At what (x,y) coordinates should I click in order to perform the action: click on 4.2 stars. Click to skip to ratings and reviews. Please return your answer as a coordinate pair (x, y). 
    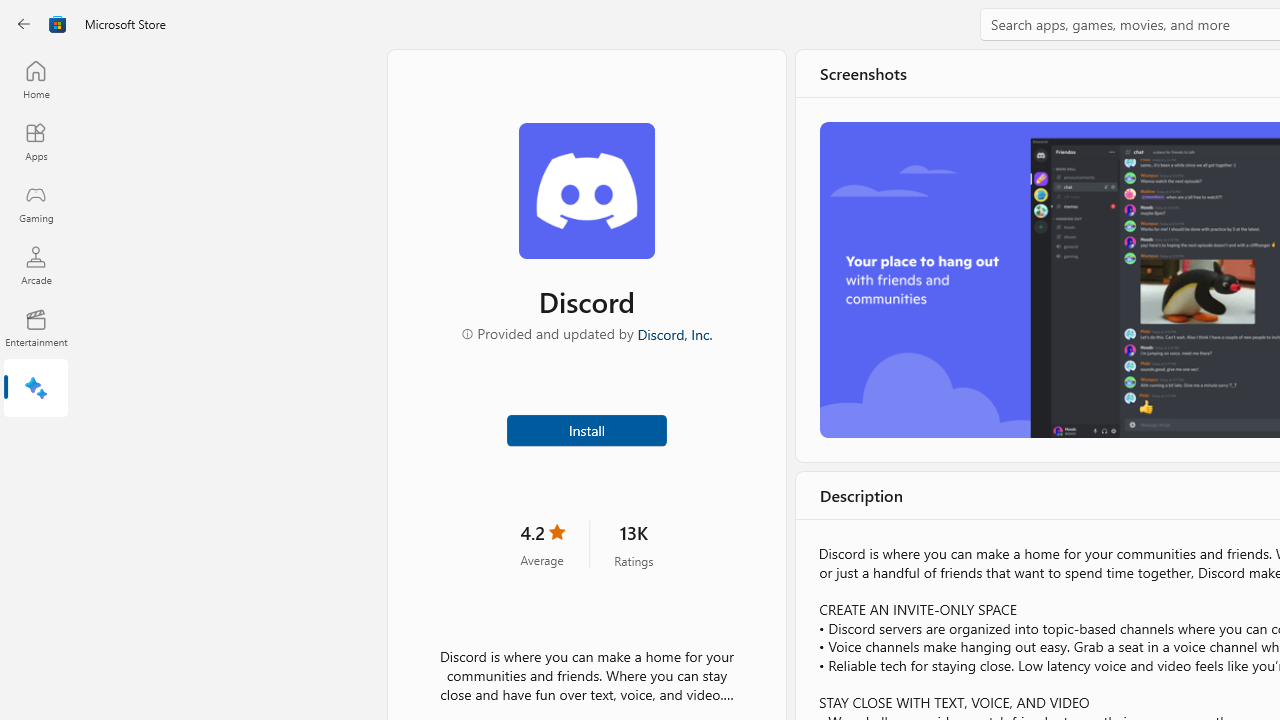
    Looking at the image, I should click on (542, 544).